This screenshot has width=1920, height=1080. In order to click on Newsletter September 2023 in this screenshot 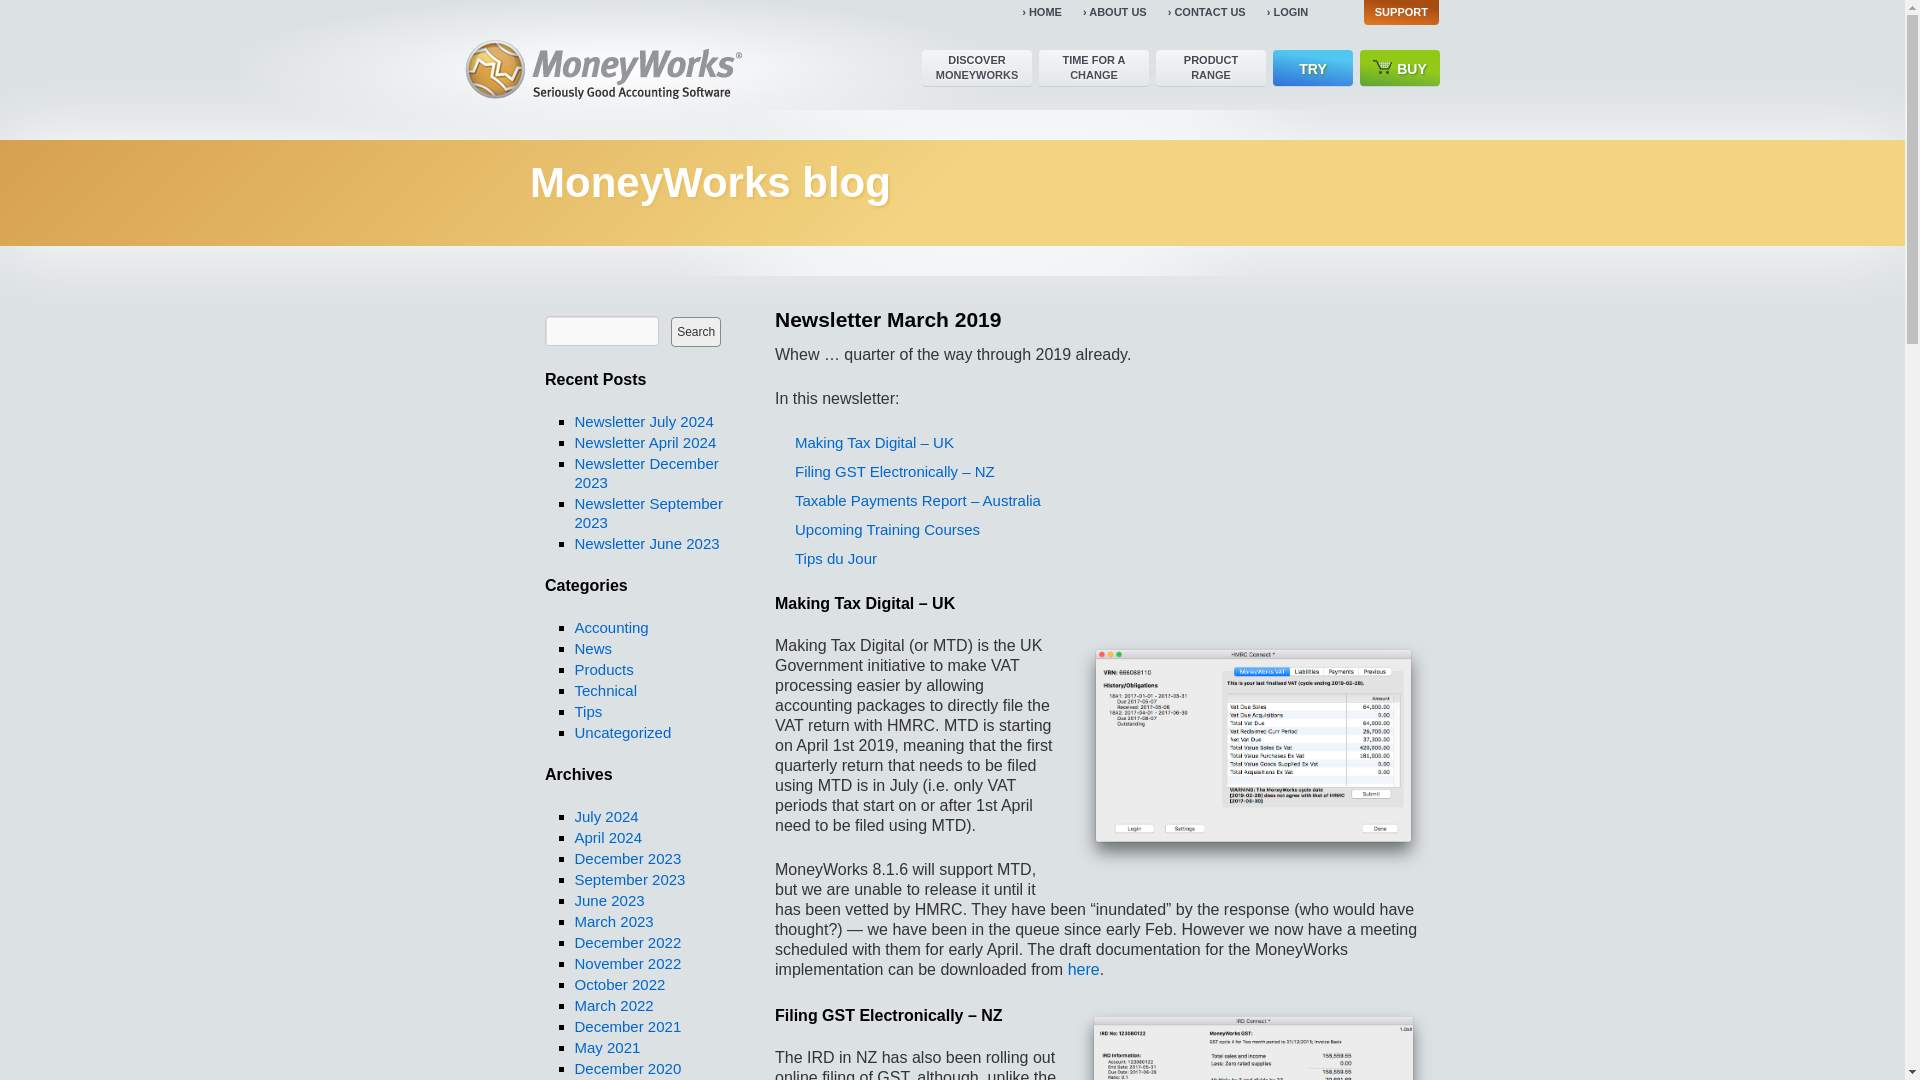, I will do `click(648, 512)`.